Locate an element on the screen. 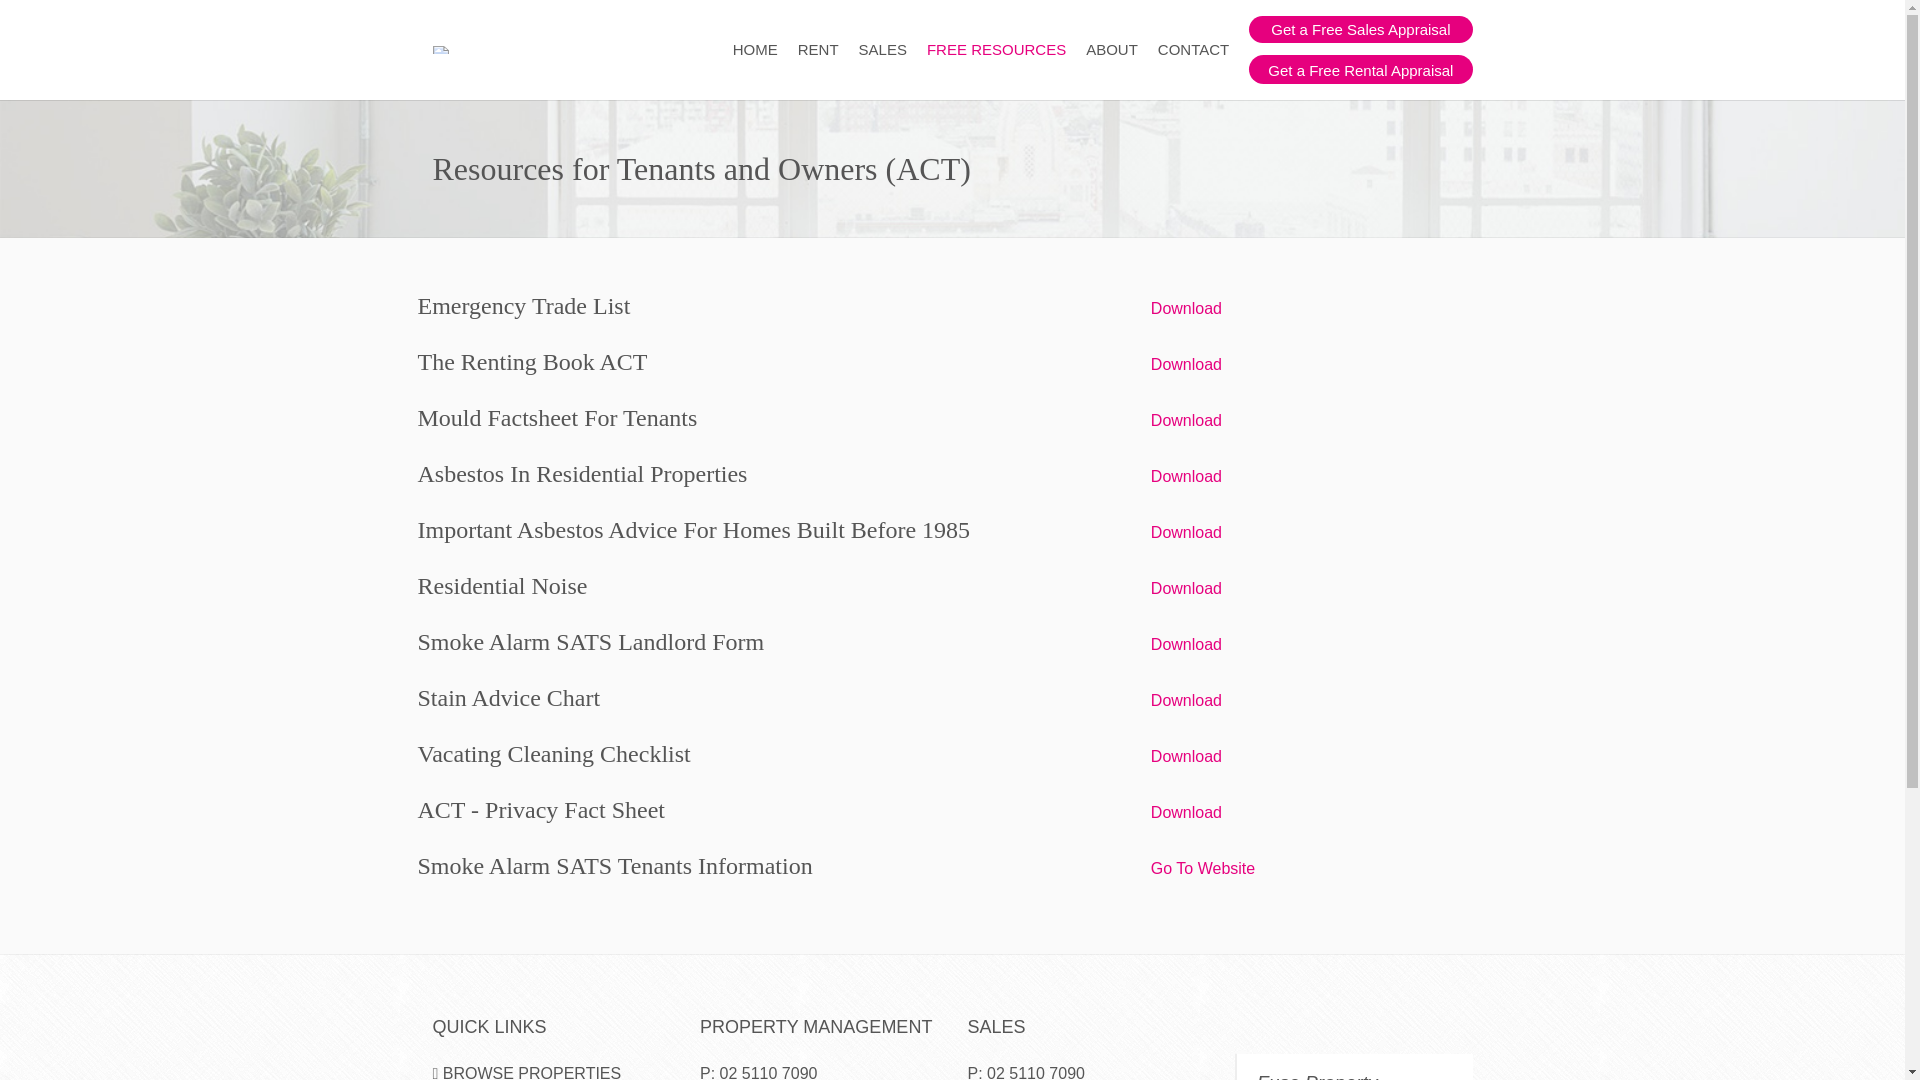 The width and height of the screenshot is (1920, 1080). RENT is located at coordinates (818, 50).